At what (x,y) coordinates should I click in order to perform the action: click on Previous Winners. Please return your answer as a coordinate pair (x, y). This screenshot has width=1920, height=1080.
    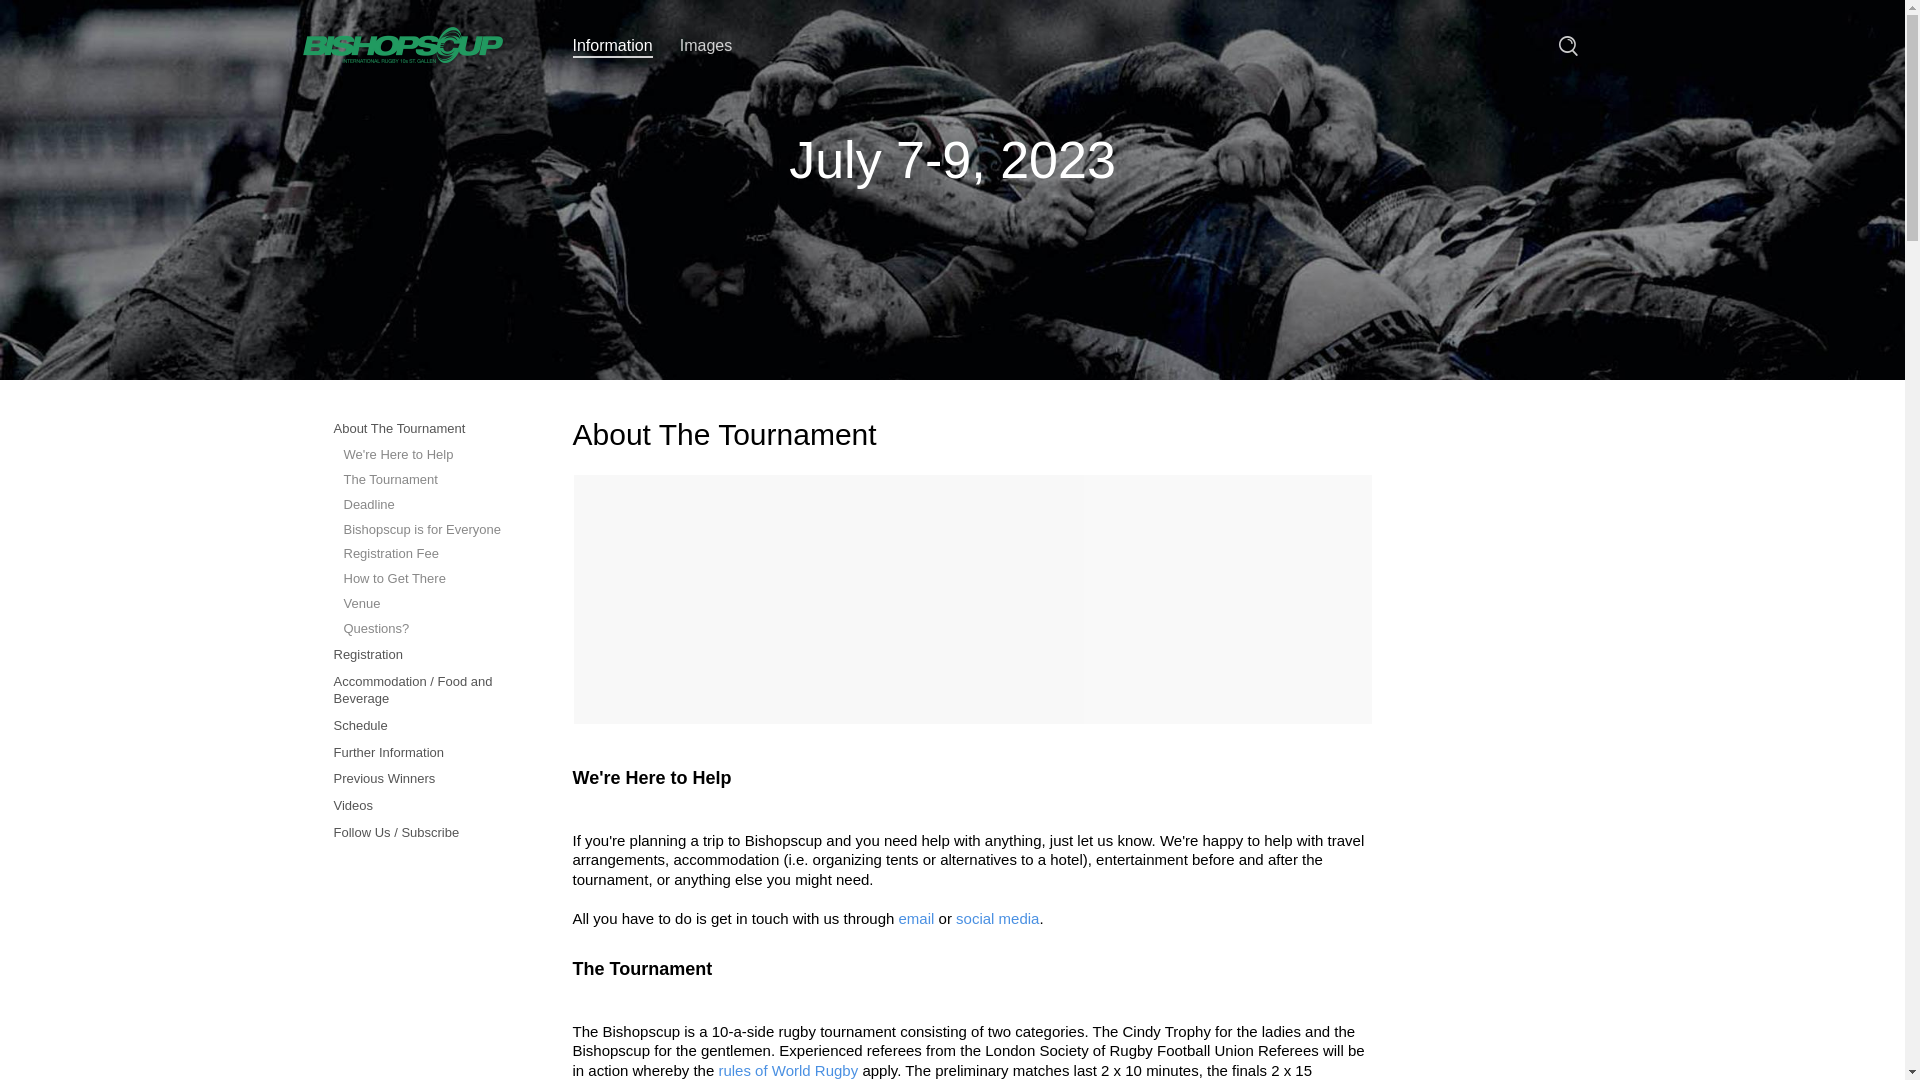
    Looking at the image, I should click on (424, 780).